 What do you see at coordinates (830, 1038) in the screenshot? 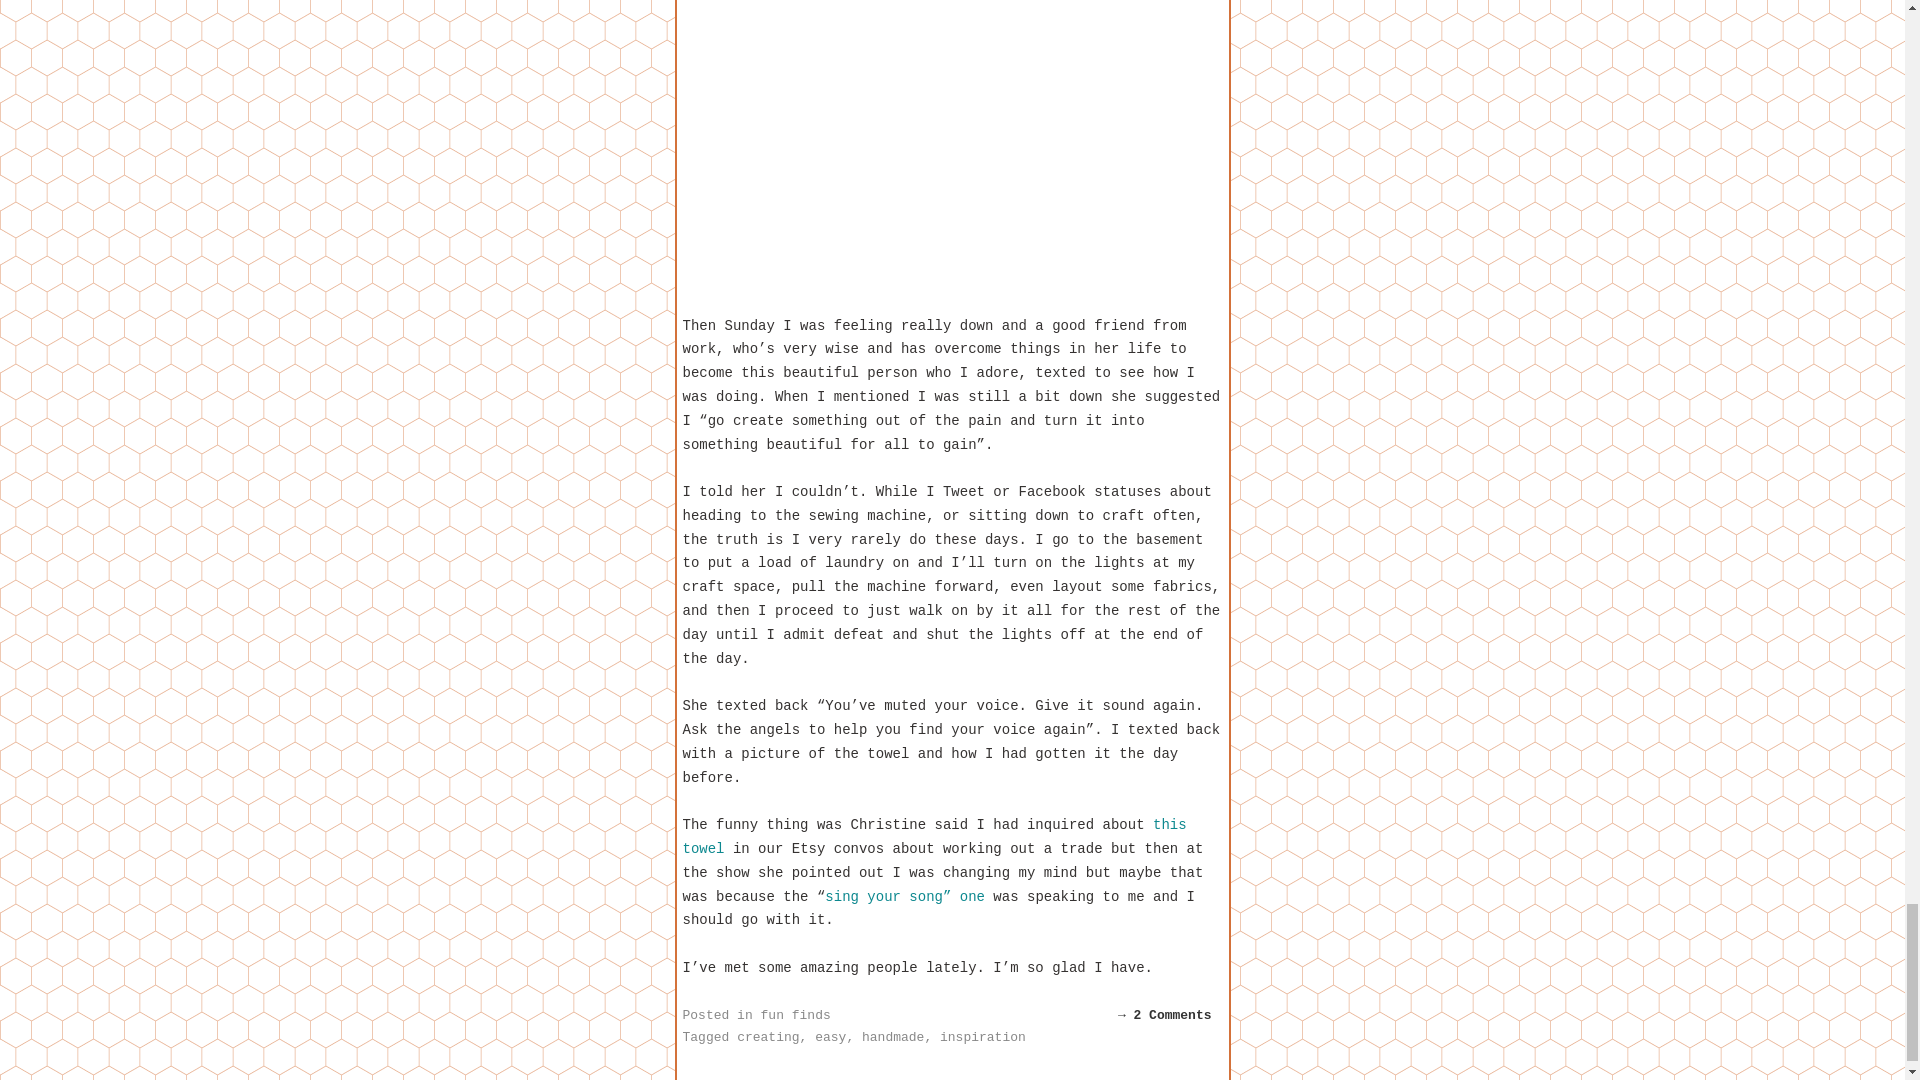
I see `easy` at bounding box center [830, 1038].